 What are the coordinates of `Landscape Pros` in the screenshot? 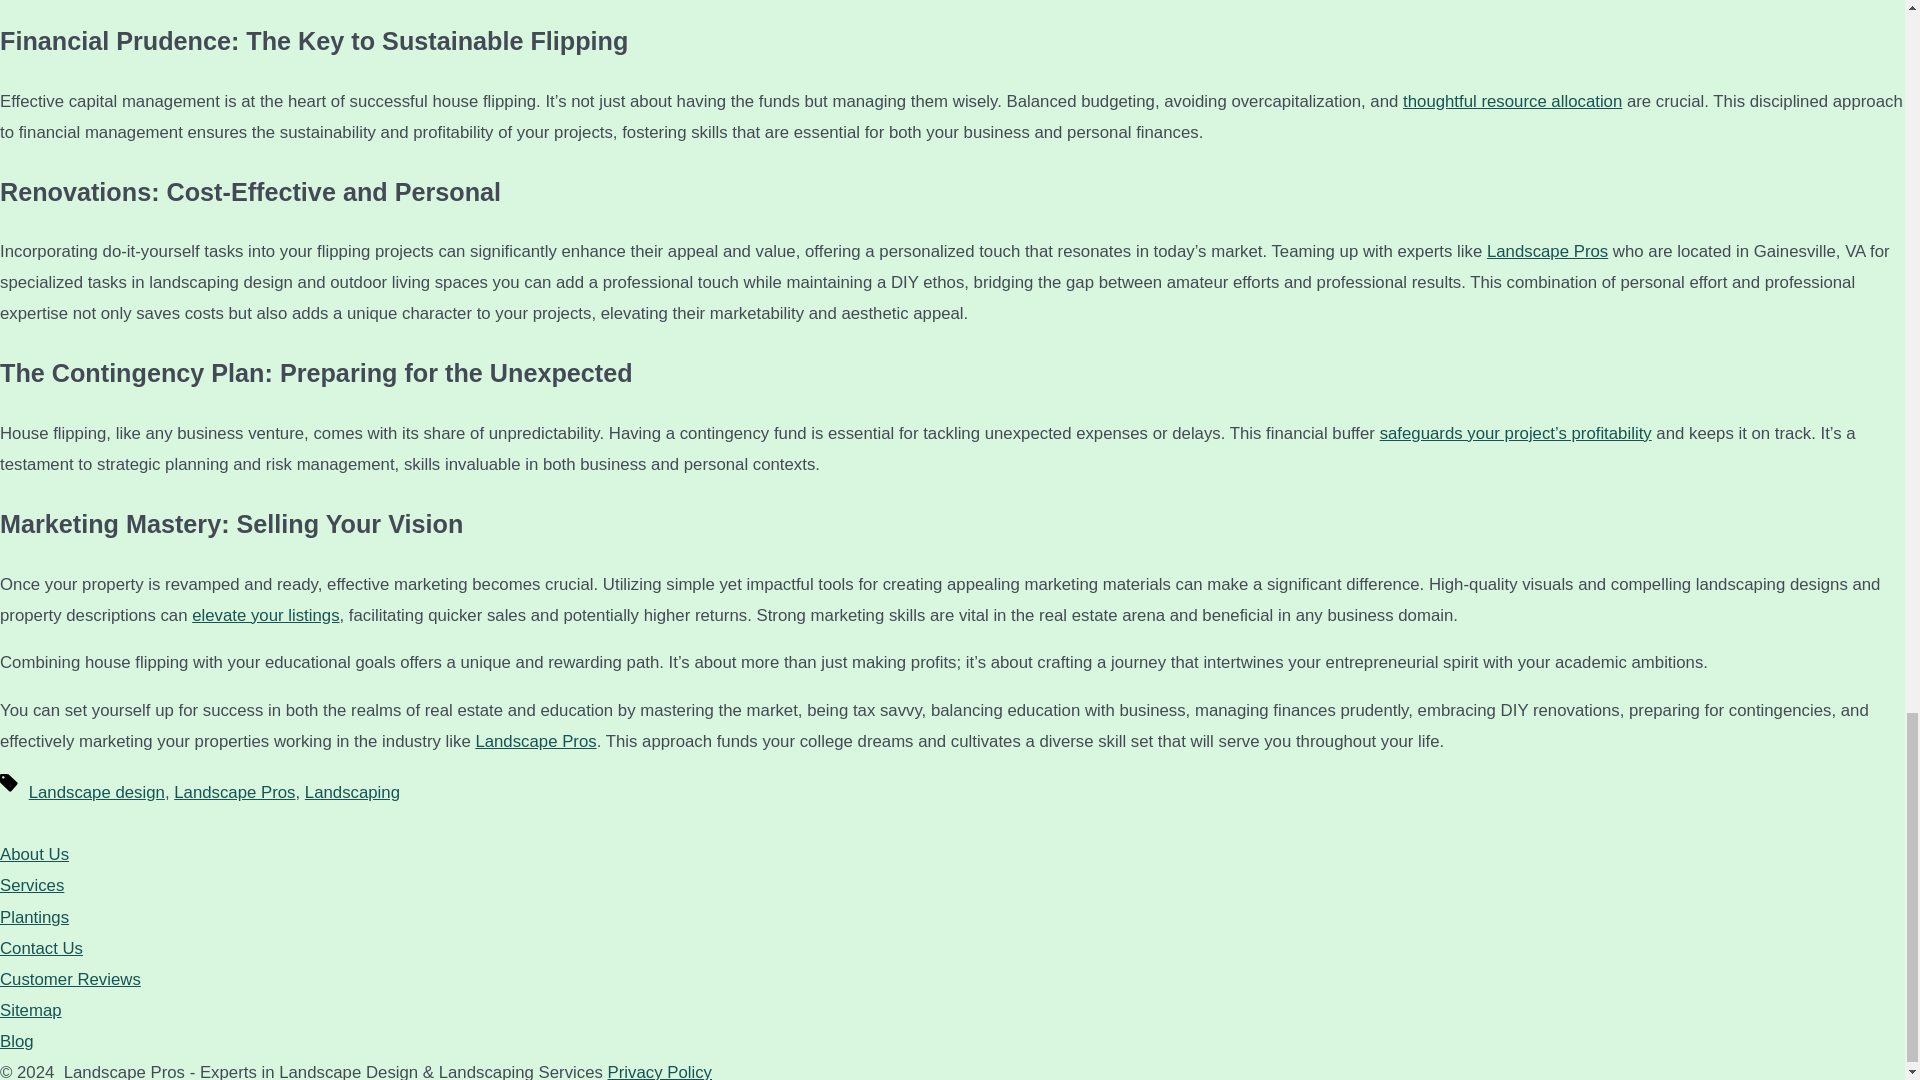 It's located at (1547, 251).